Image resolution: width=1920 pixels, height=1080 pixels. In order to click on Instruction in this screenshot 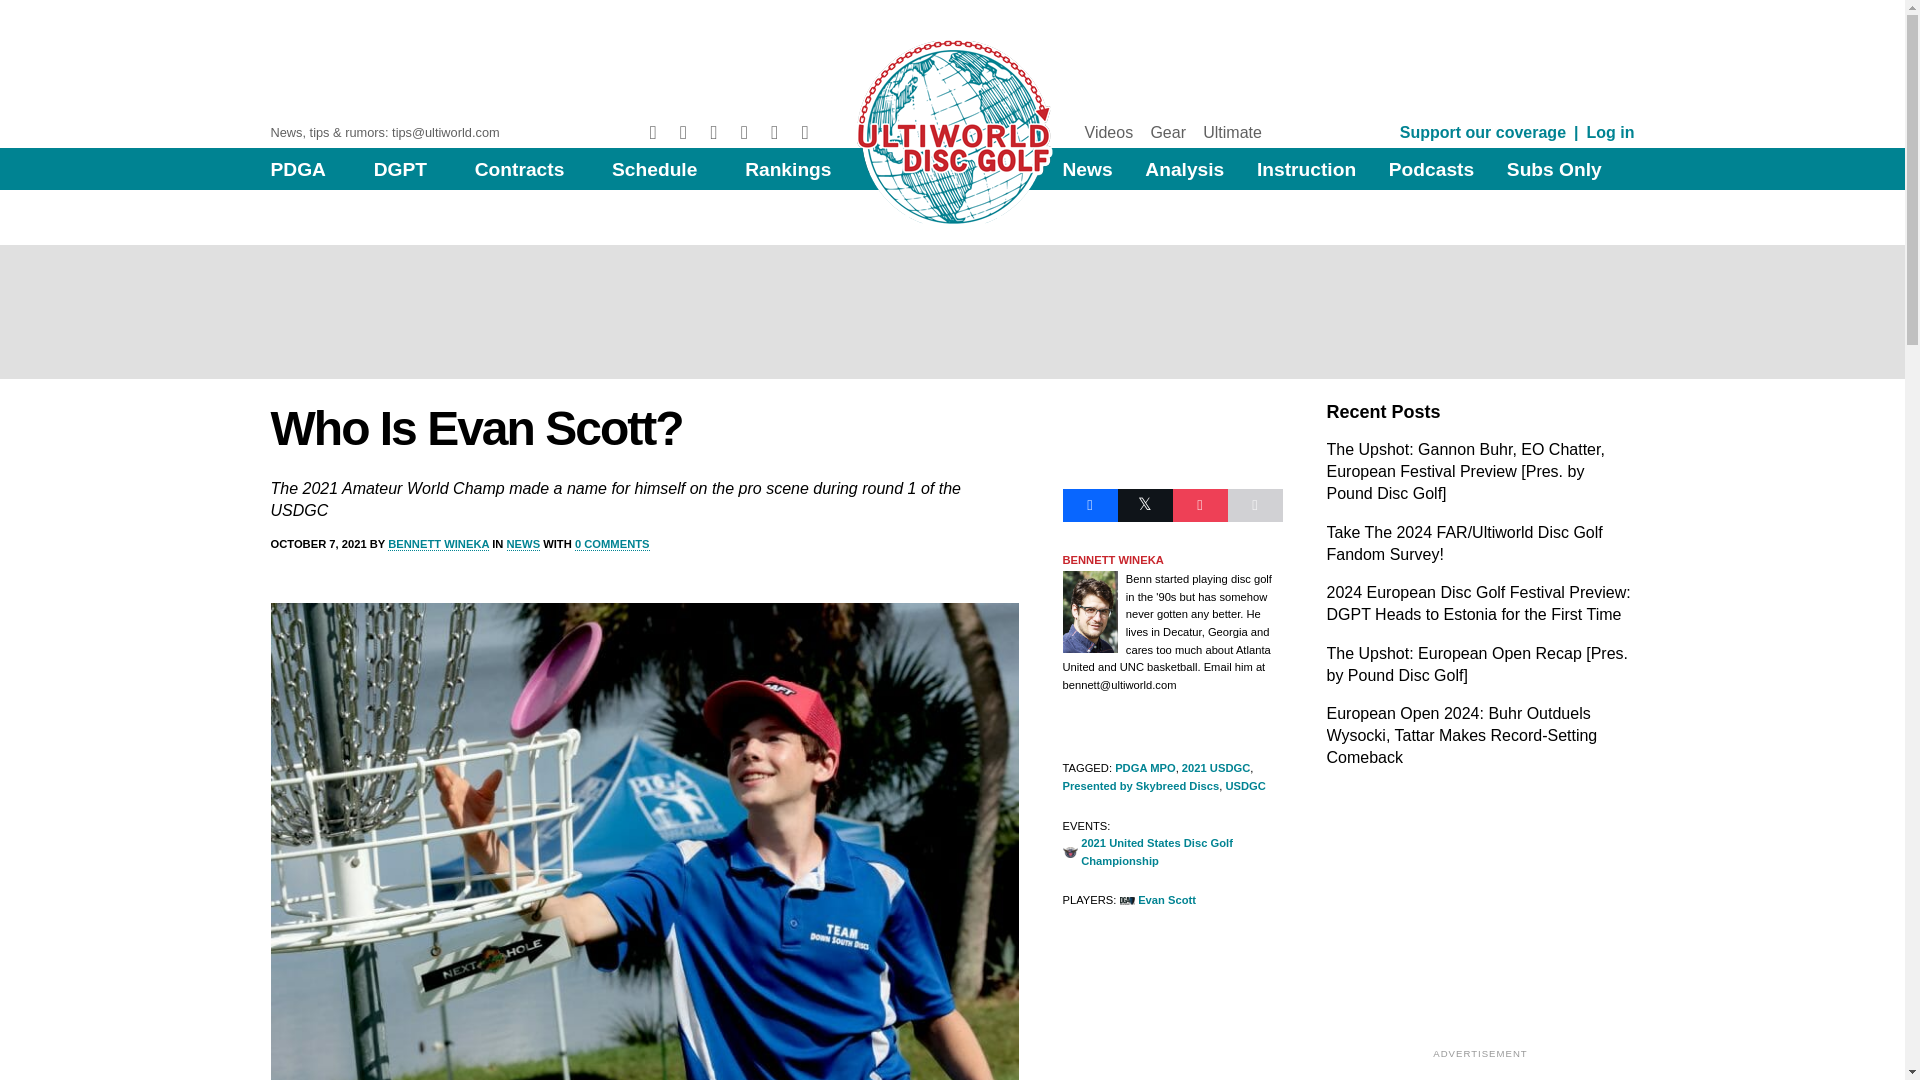, I will do `click(1306, 169)`.